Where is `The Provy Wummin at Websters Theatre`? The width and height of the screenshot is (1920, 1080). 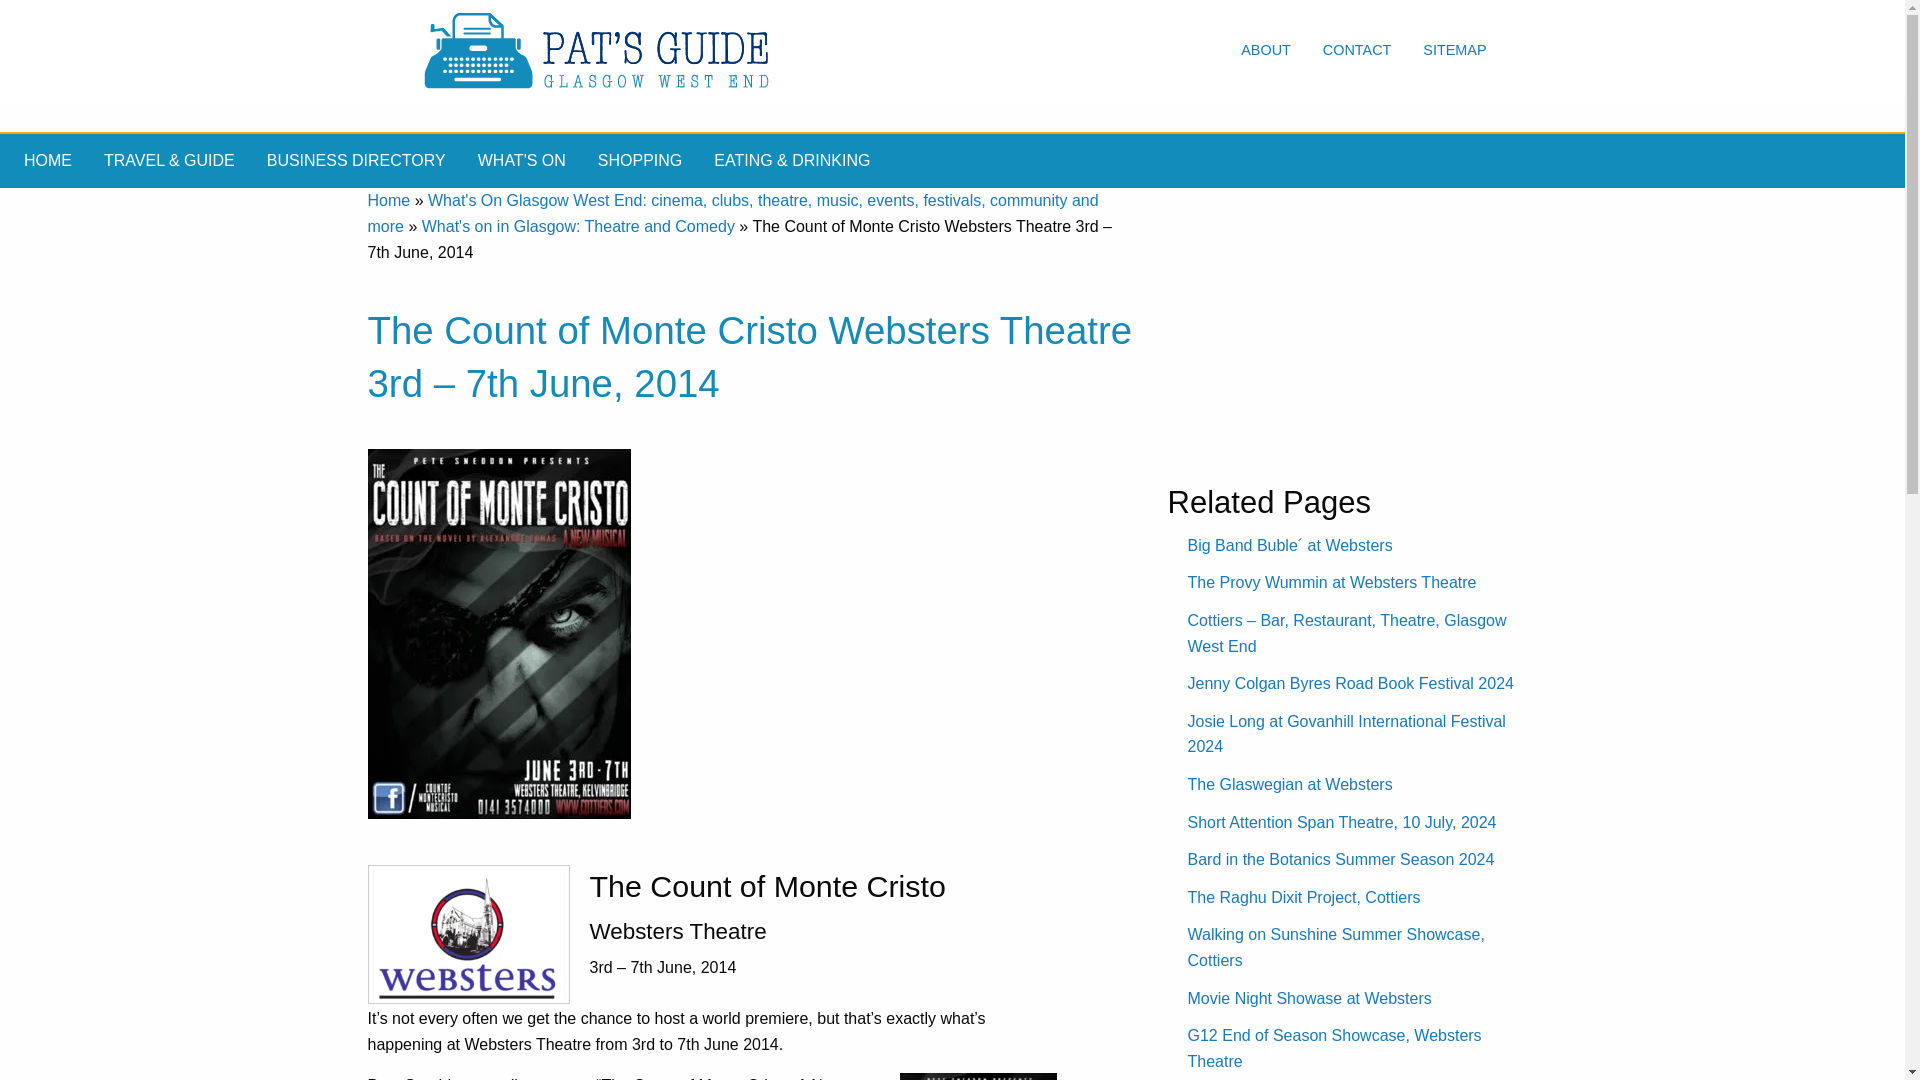
The Provy Wummin at Websters Theatre is located at coordinates (1332, 582).